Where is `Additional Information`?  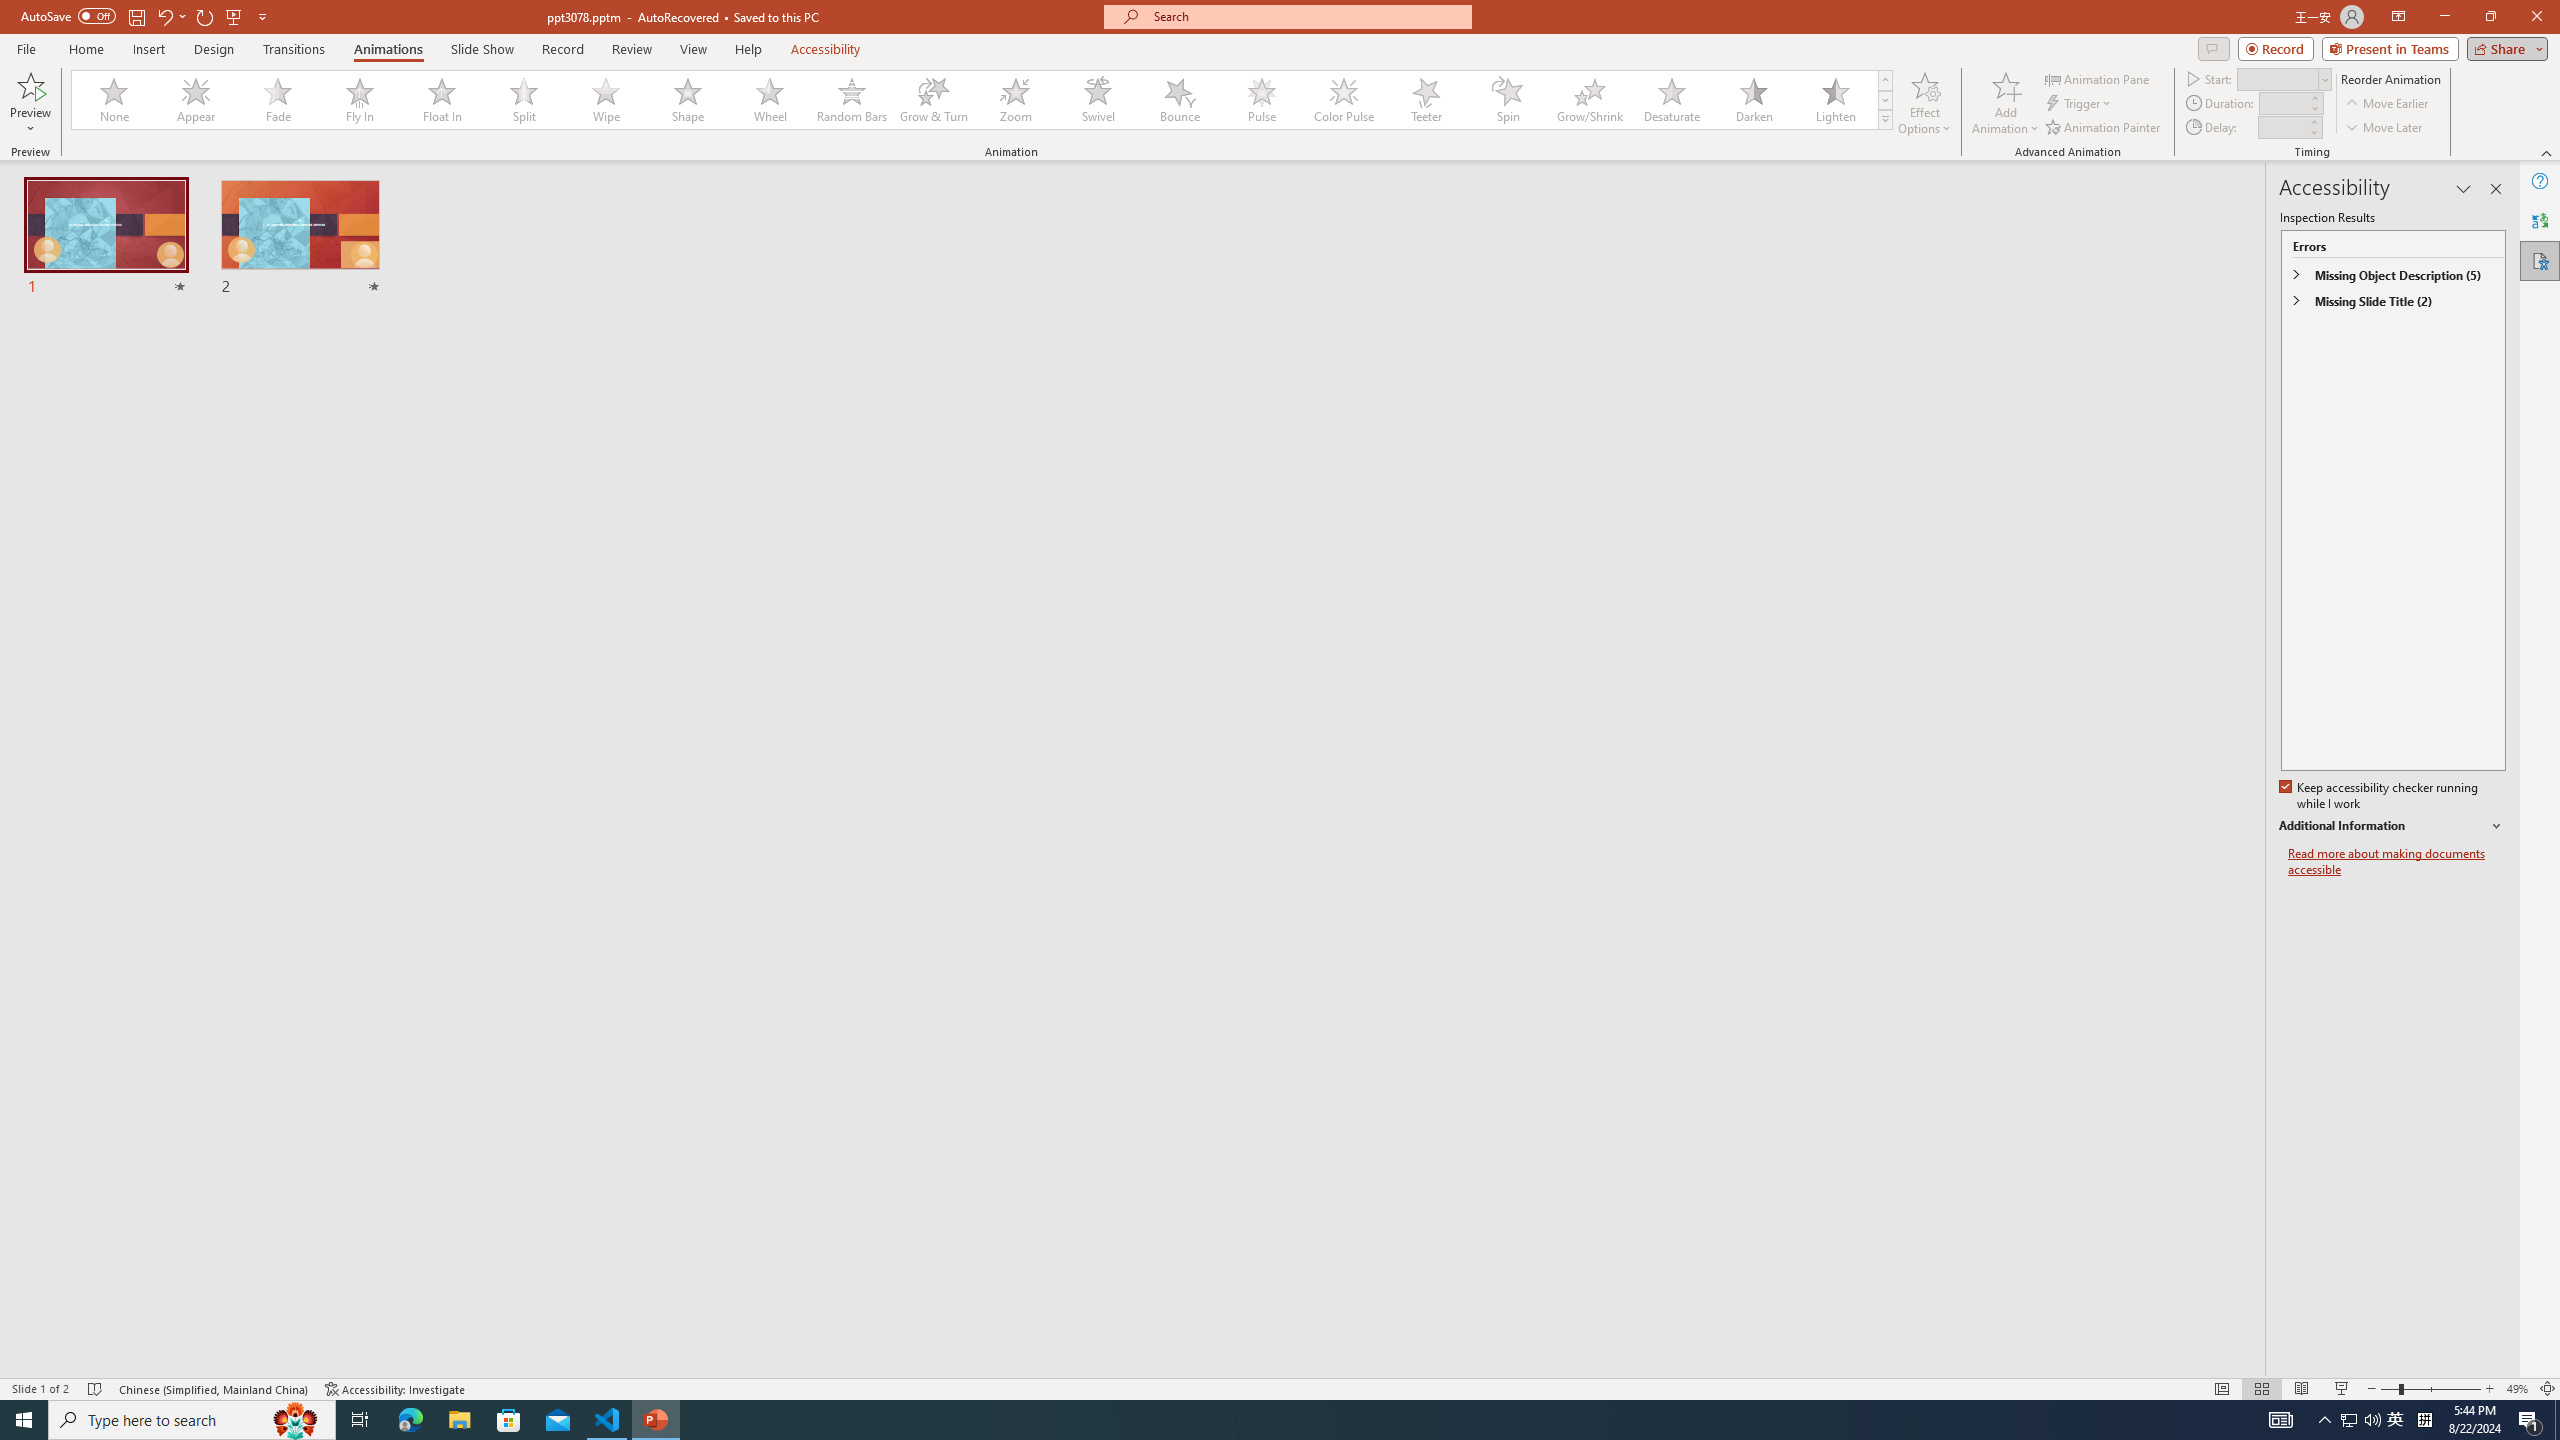
Additional Information is located at coordinates (2392, 826).